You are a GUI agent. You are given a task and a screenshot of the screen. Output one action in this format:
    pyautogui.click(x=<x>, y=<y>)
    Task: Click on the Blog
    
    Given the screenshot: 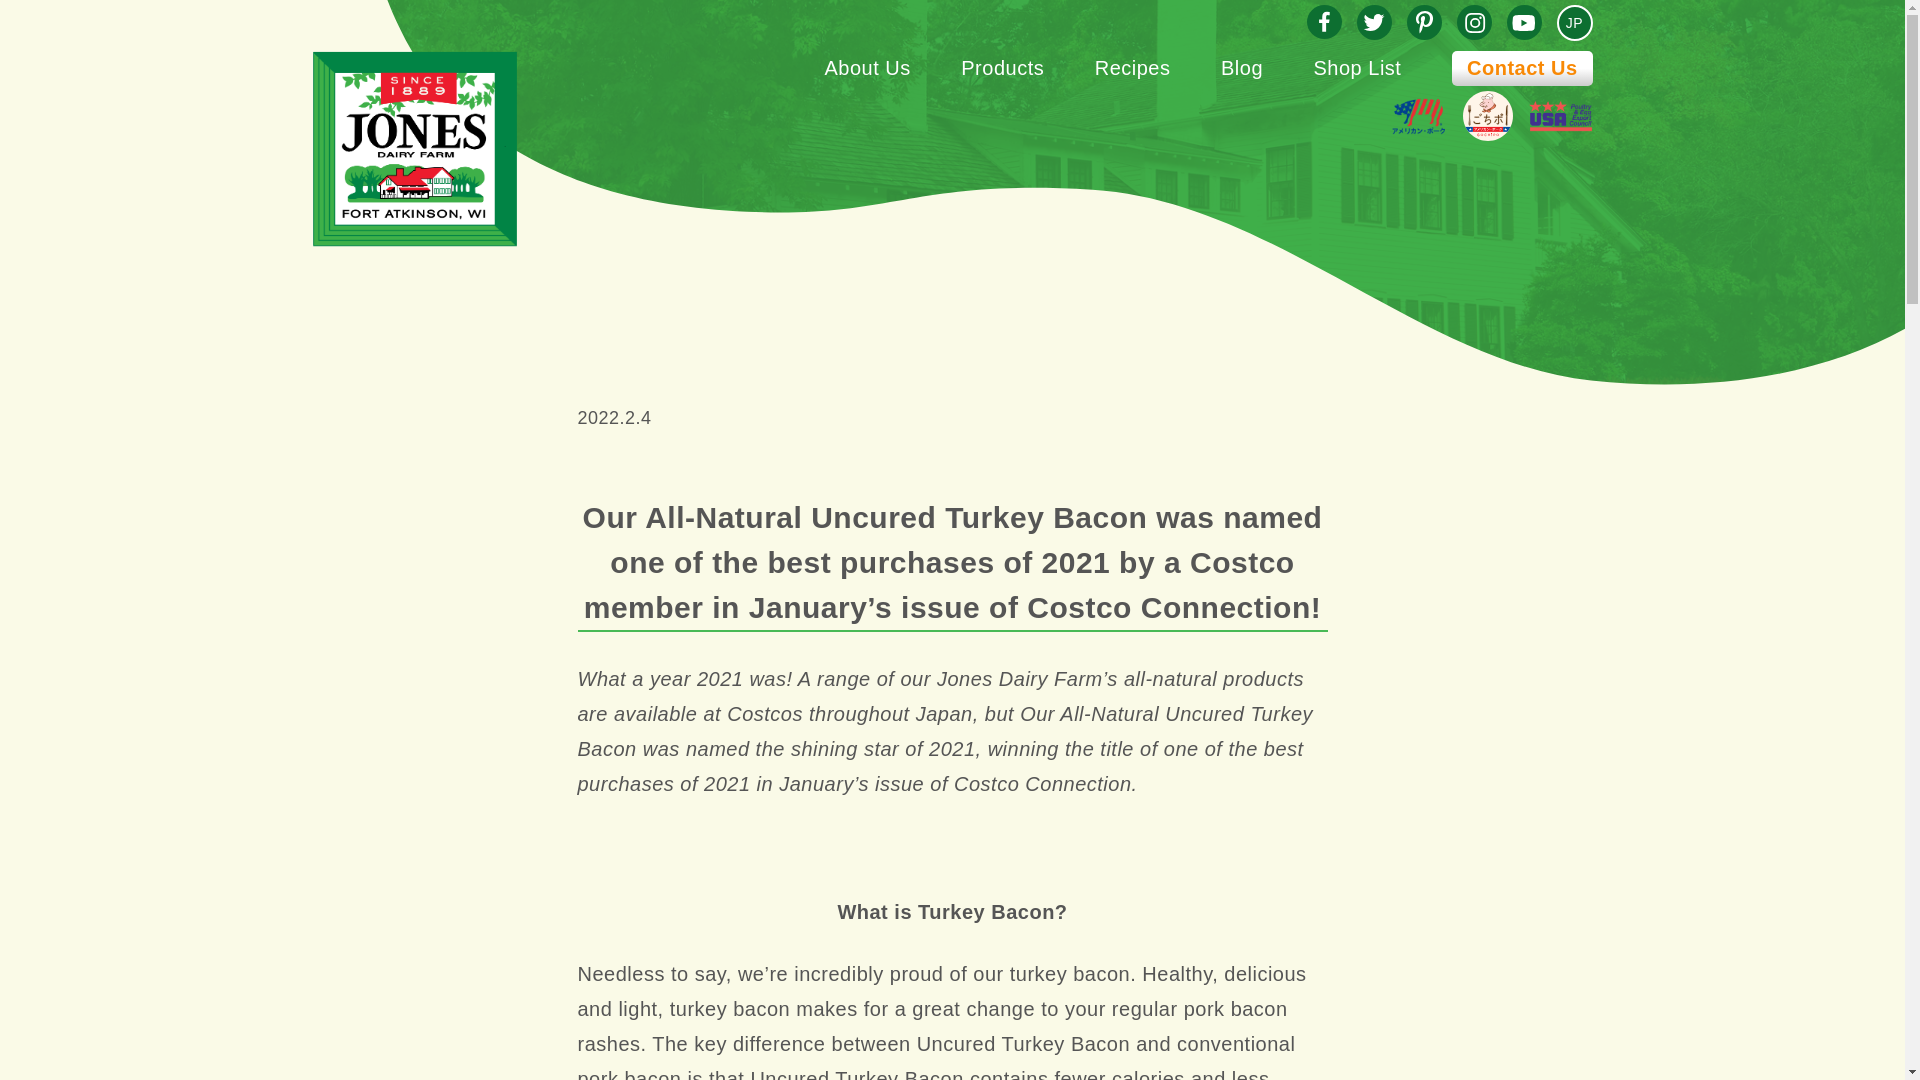 What is the action you would take?
    pyautogui.click(x=1242, y=68)
    